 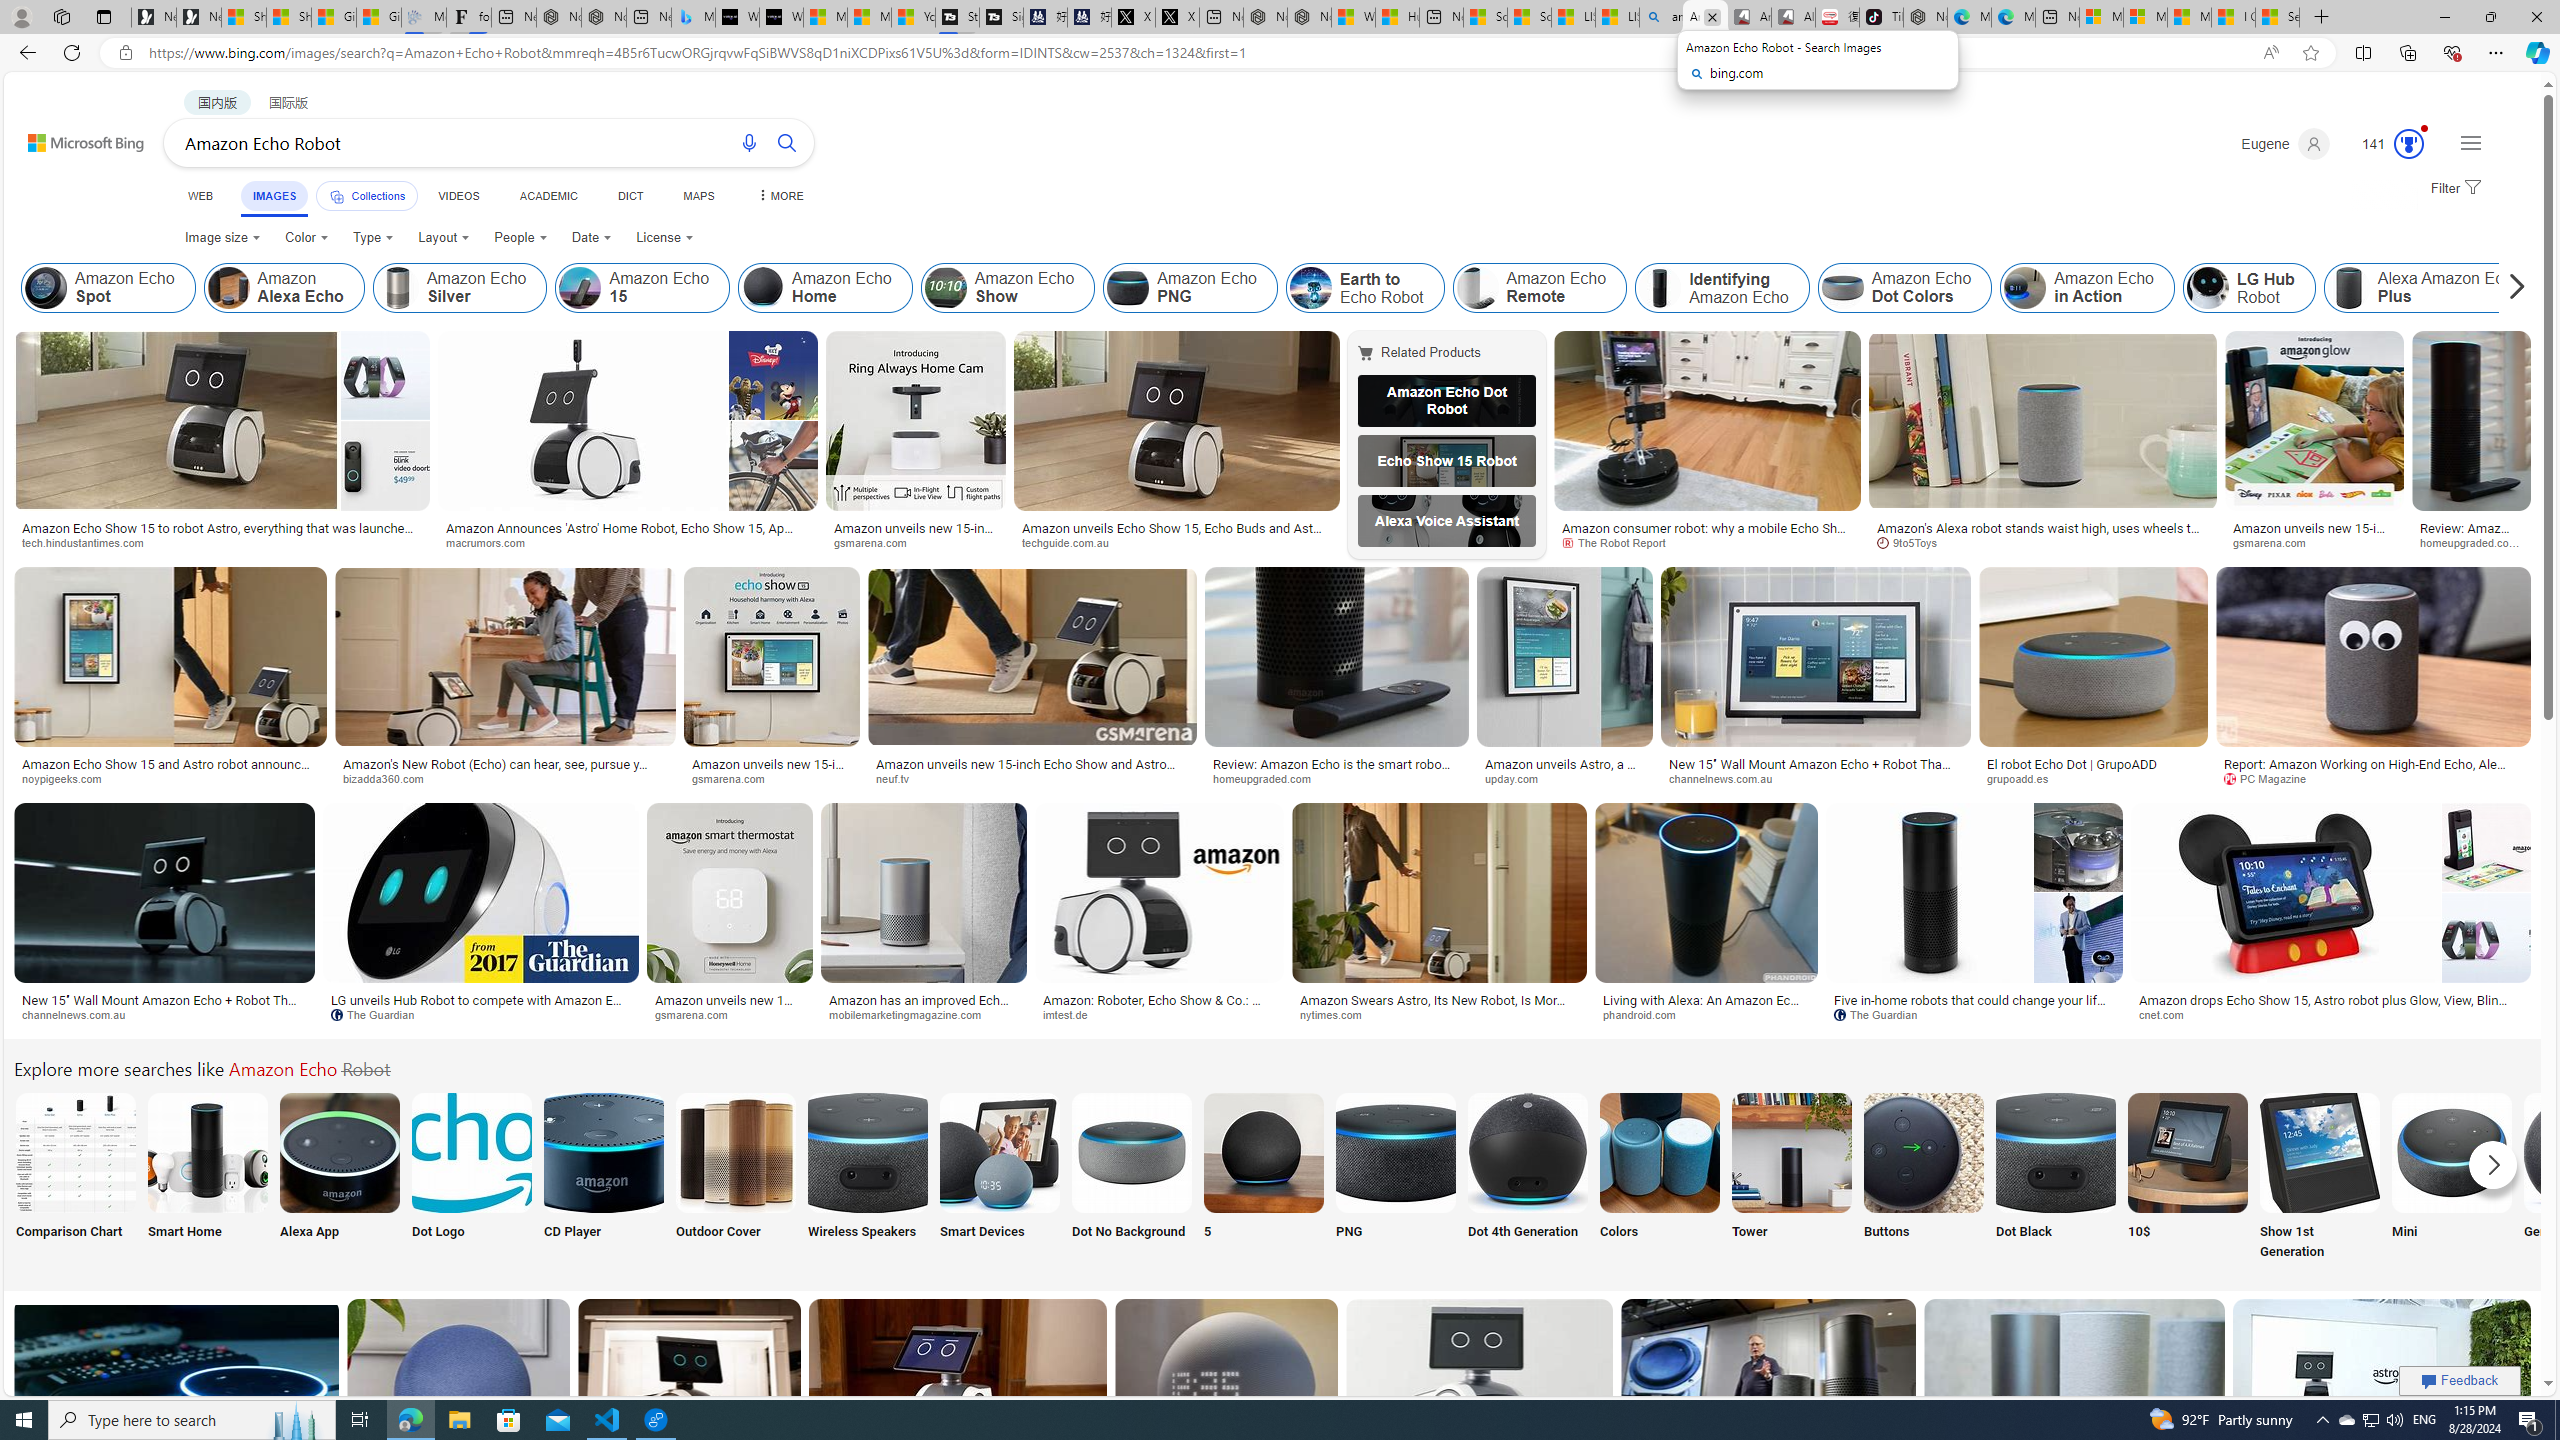 I want to click on Amazon Echo PNG, so click(x=1396, y=1152).